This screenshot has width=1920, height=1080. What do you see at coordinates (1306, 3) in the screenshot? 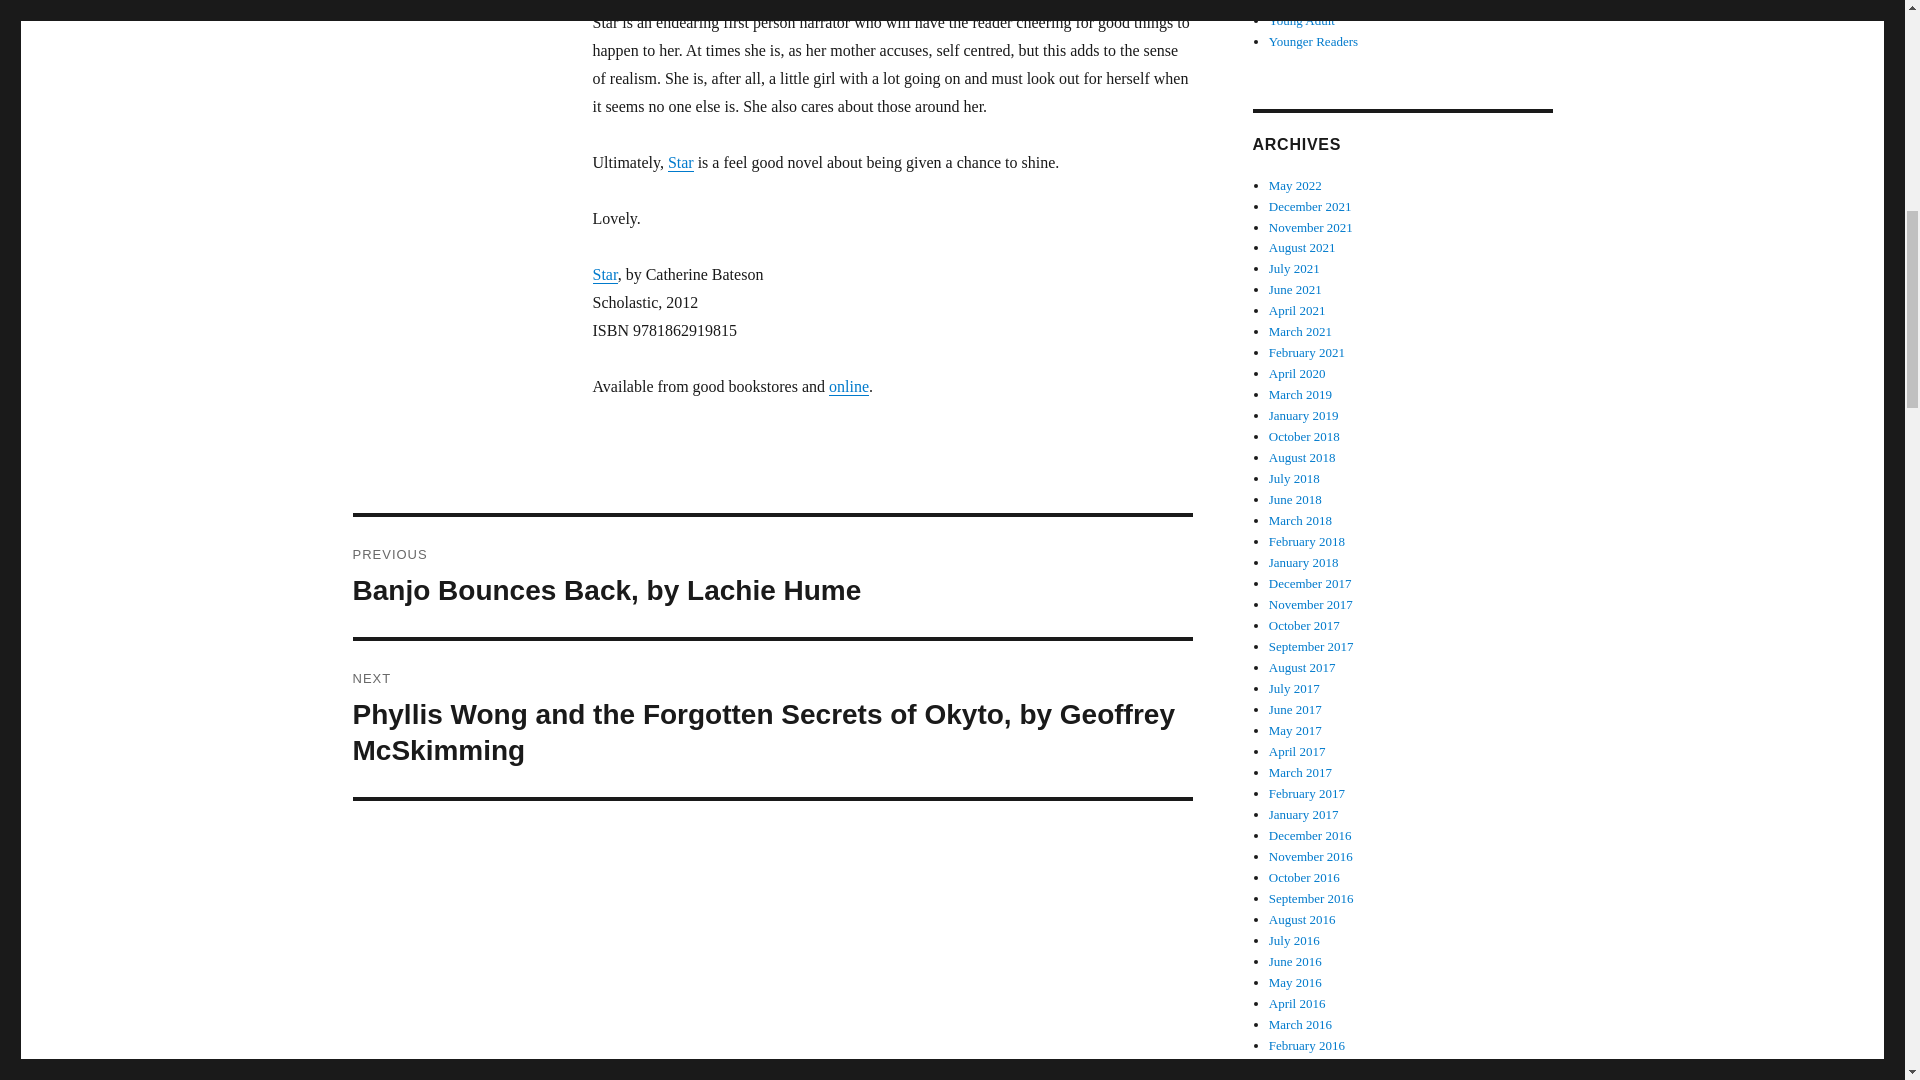
I see `Uncategorised` at bounding box center [1306, 3].